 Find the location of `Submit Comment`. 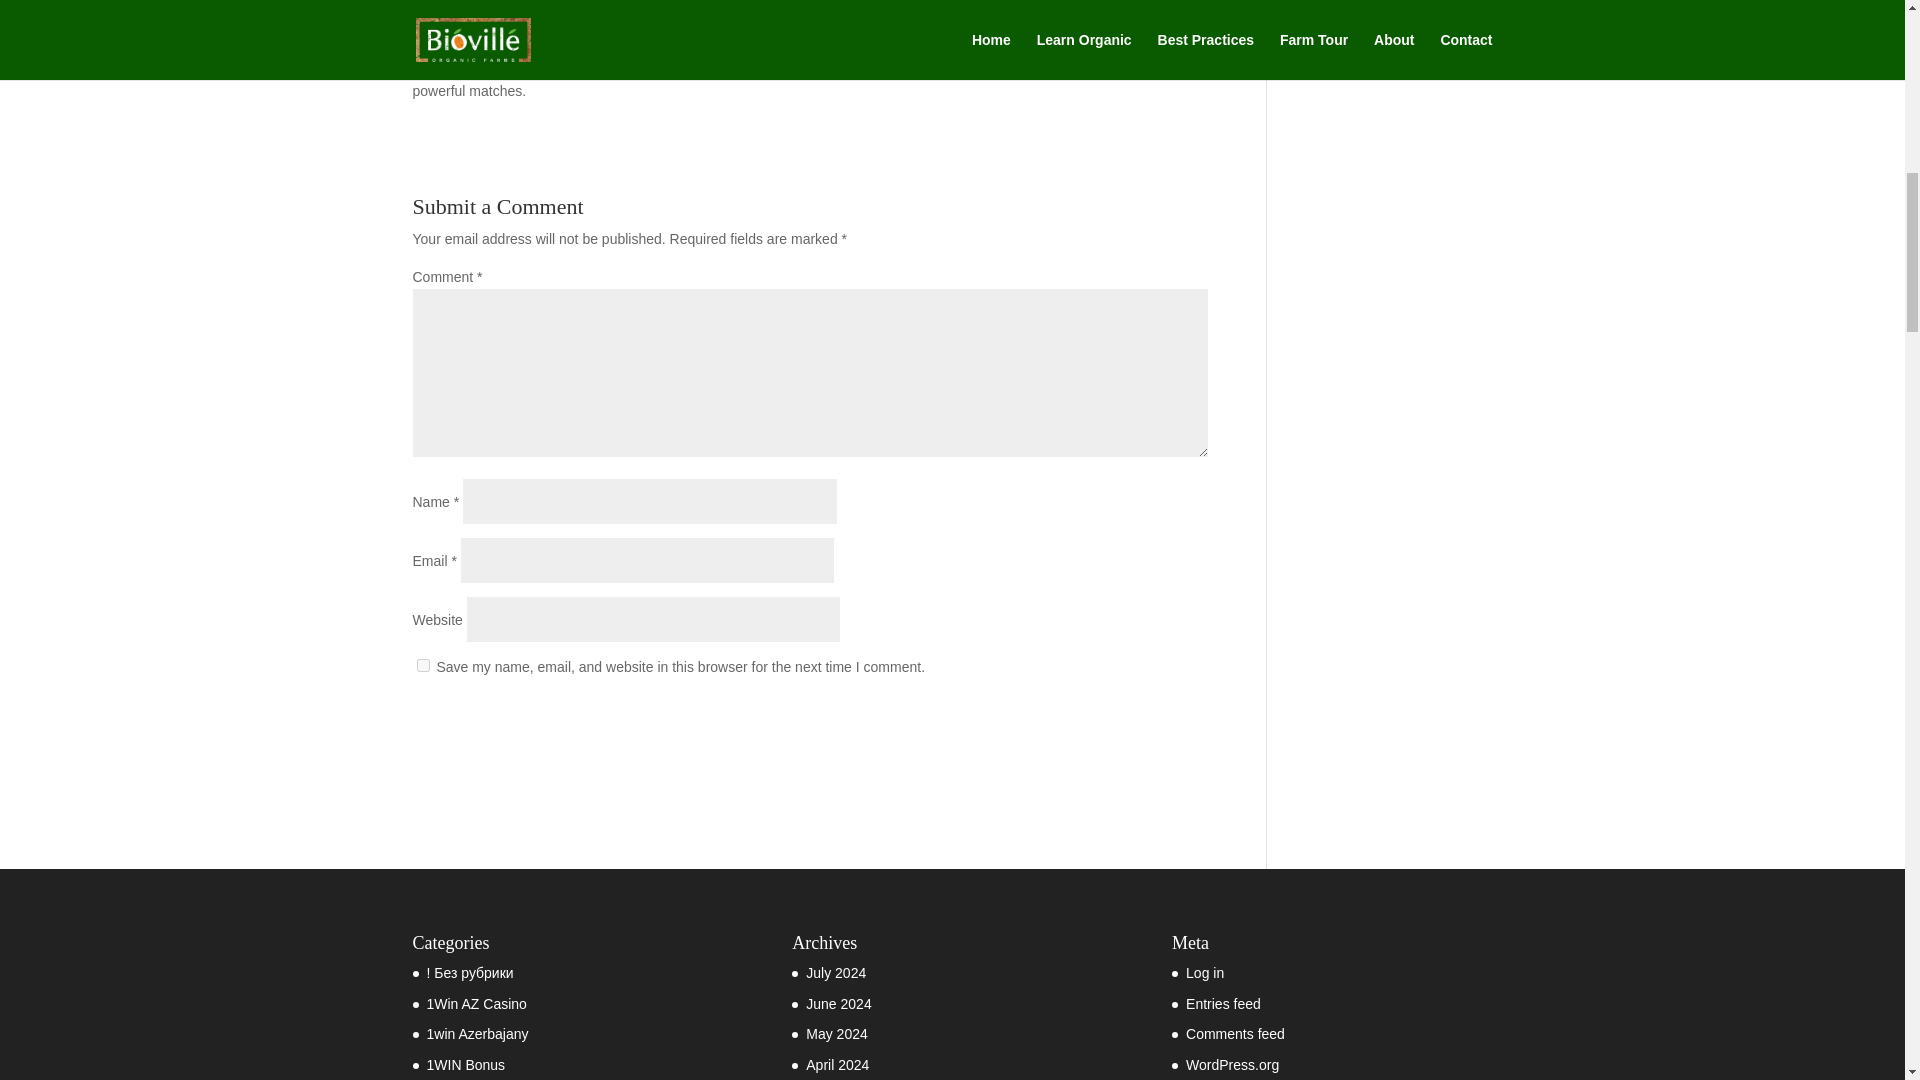

Submit Comment is located at coordinates (1108, 719).